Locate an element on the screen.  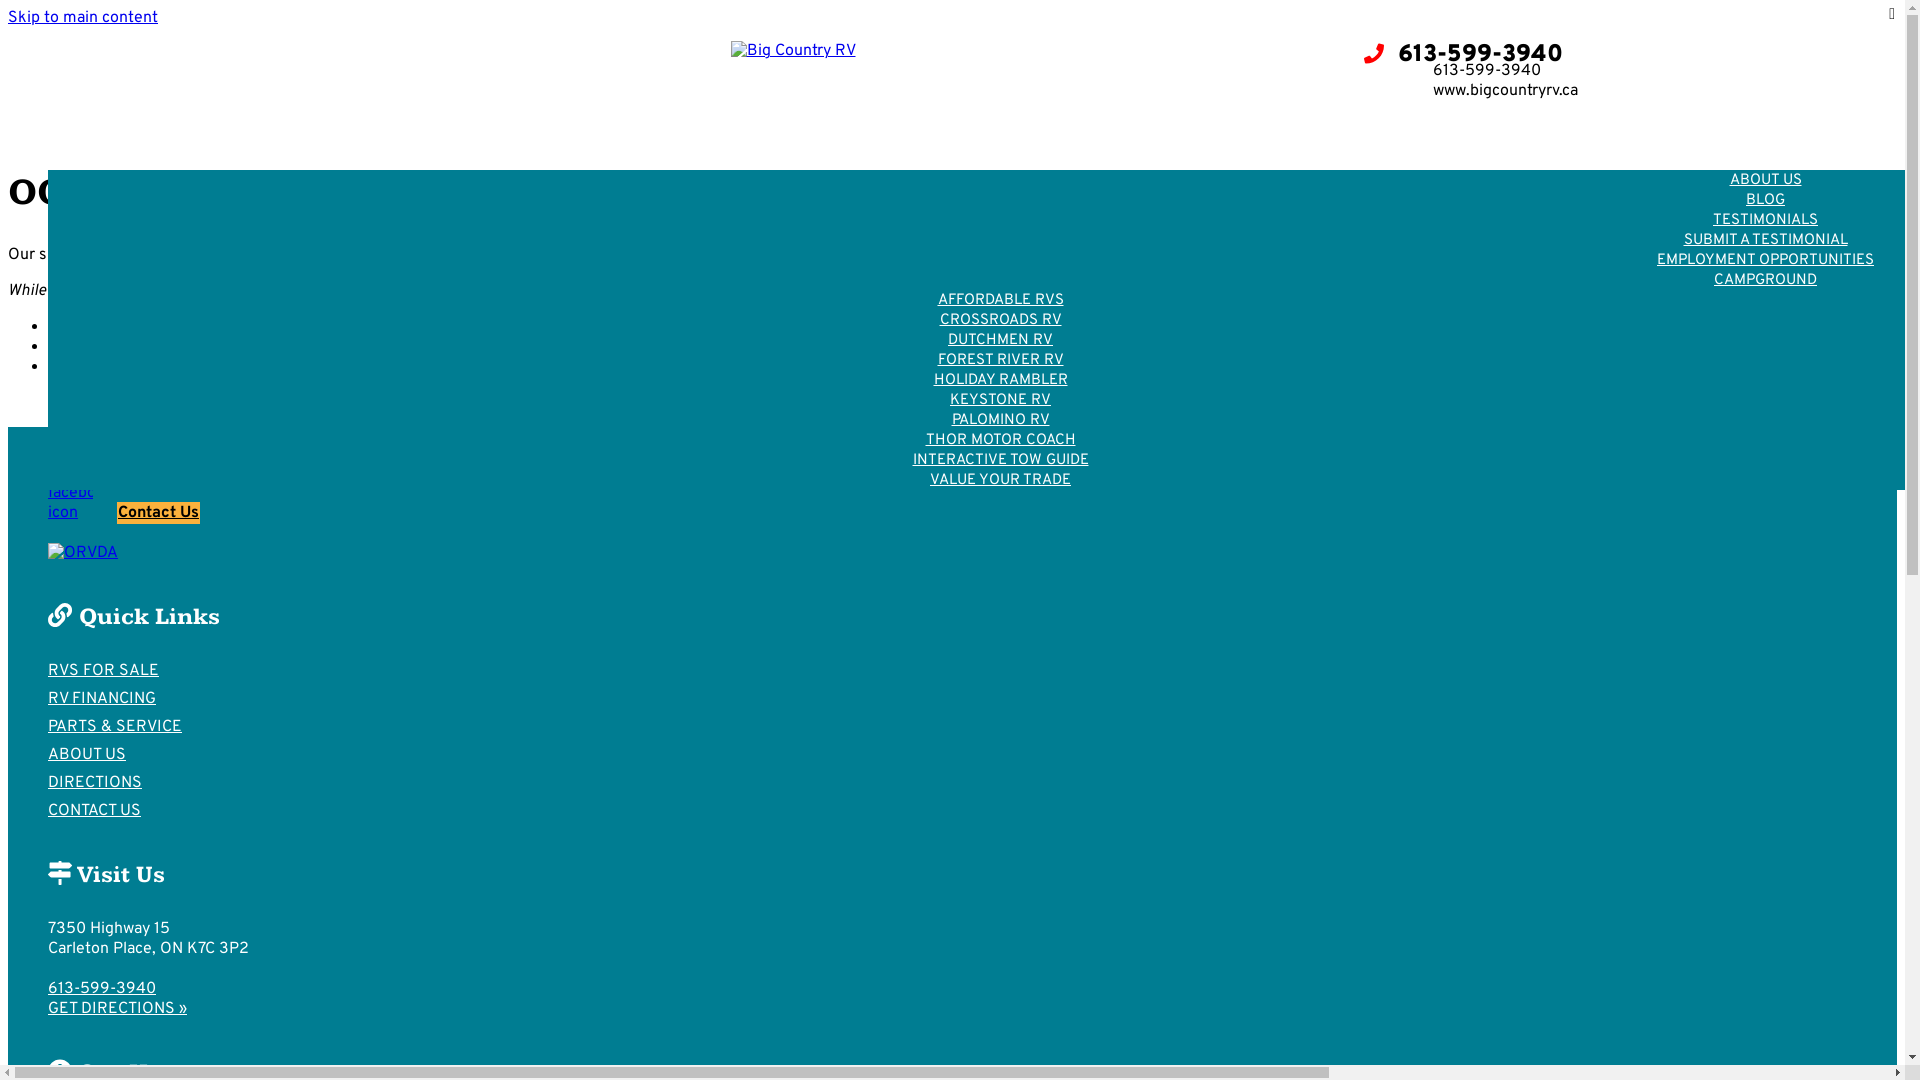
ABOUT US is located at coordinates (87, 755).